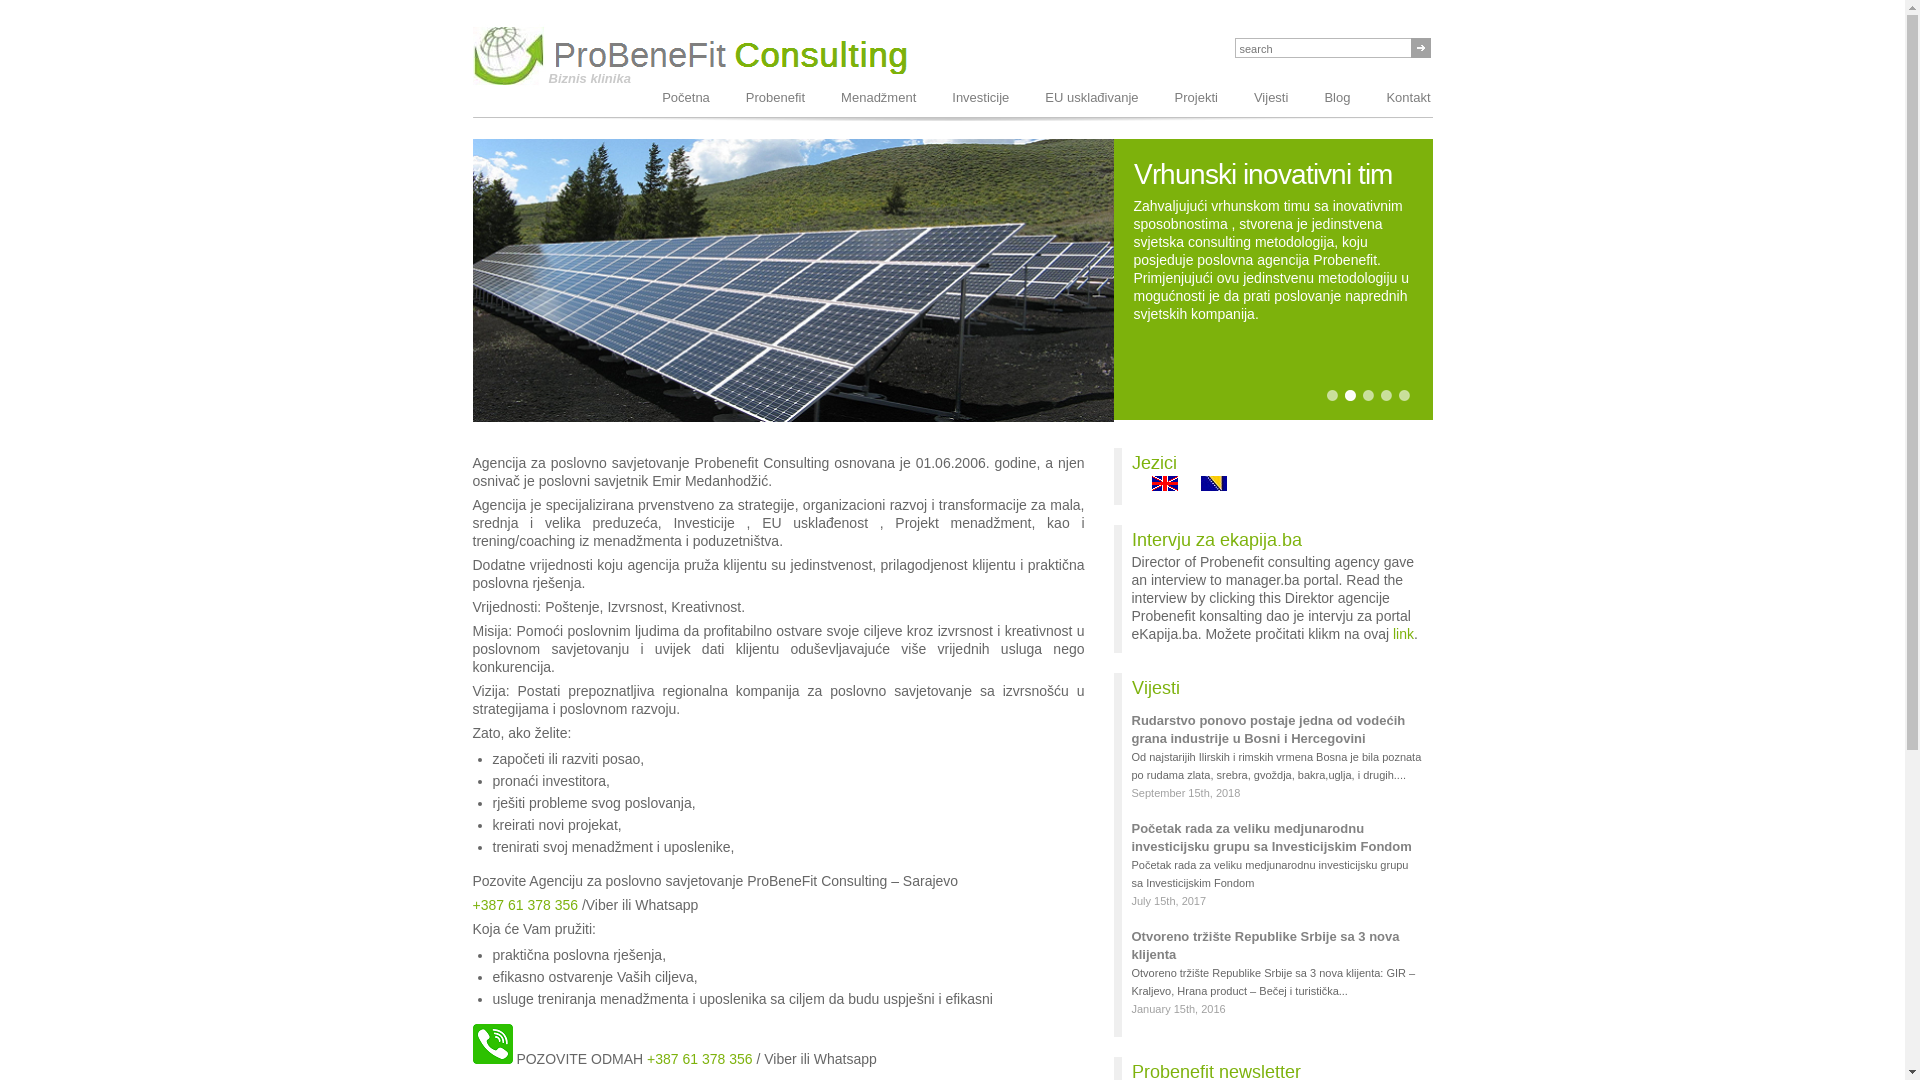  Describe the element at coordinates (1408, 98) in the screenshot. I see `Kontakt` at that location.